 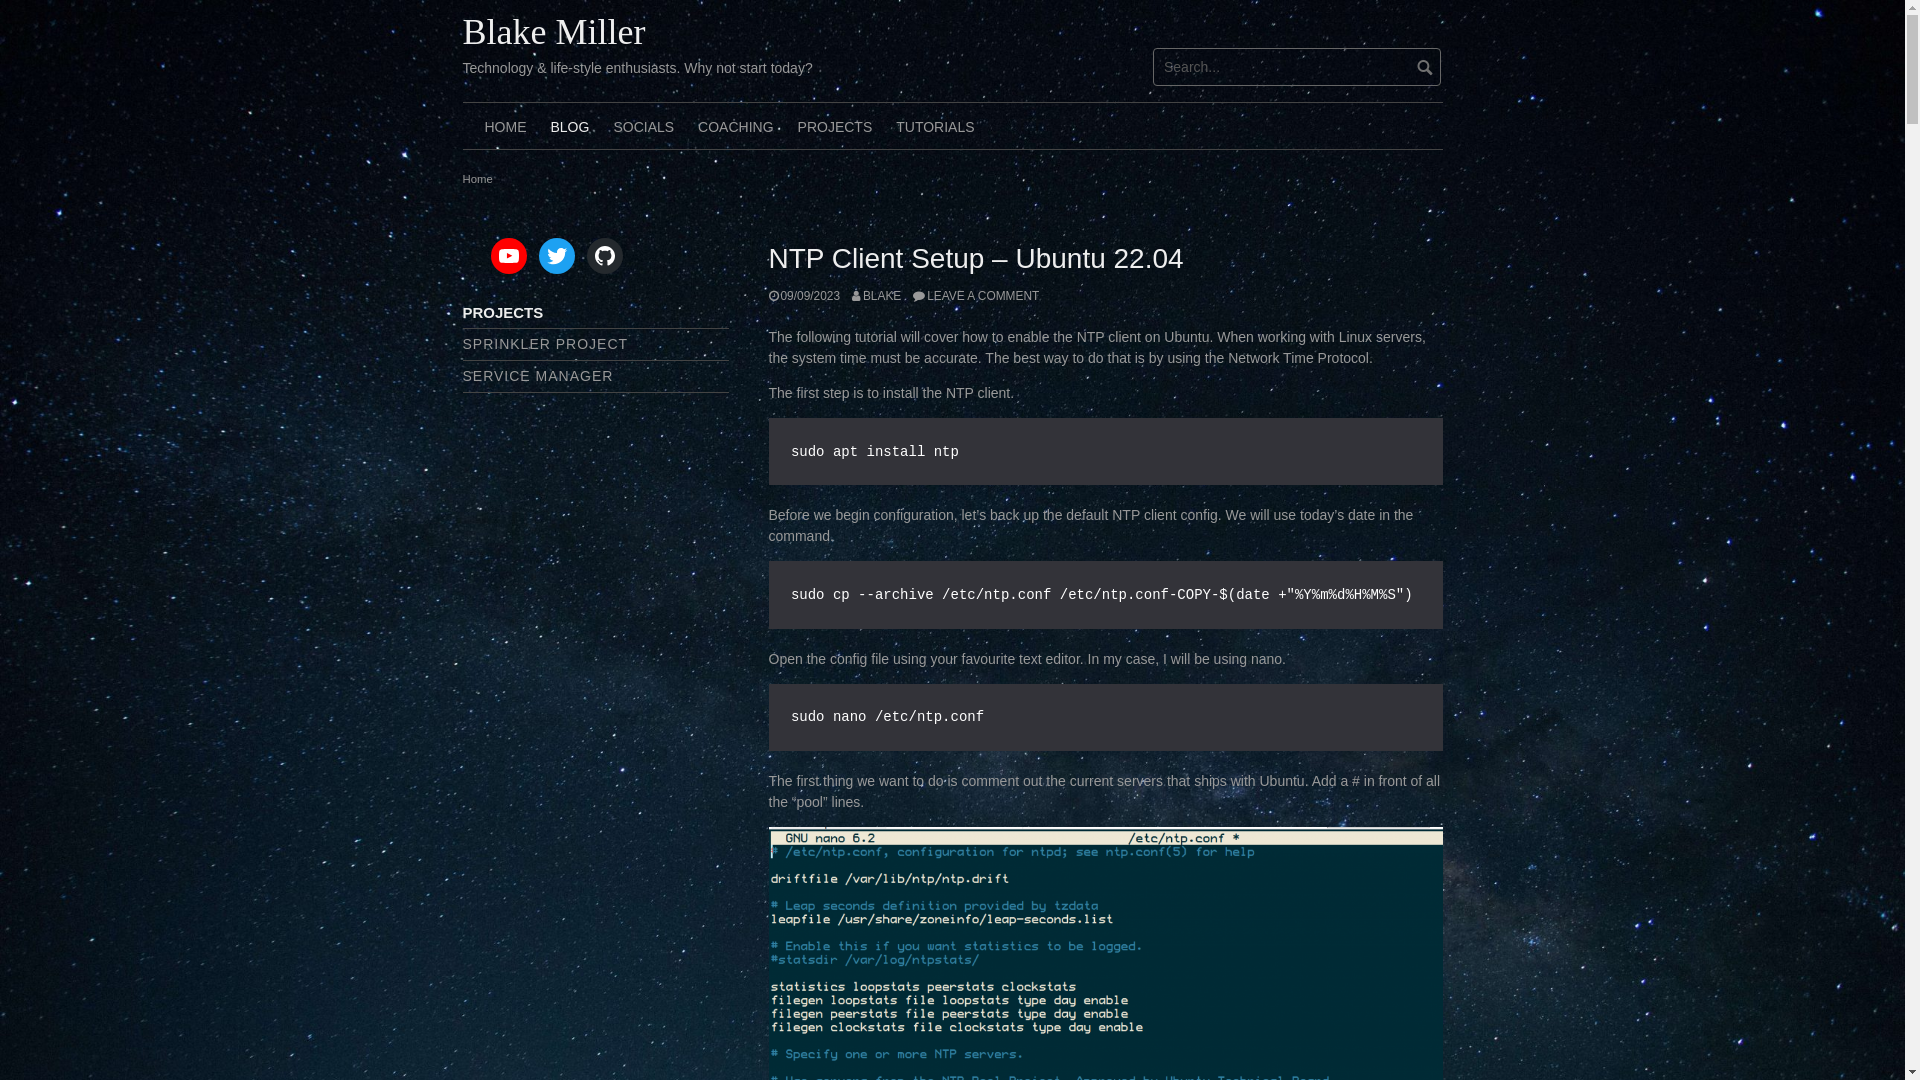 I want to click on SOCIALS, so click(x=644, y=126).